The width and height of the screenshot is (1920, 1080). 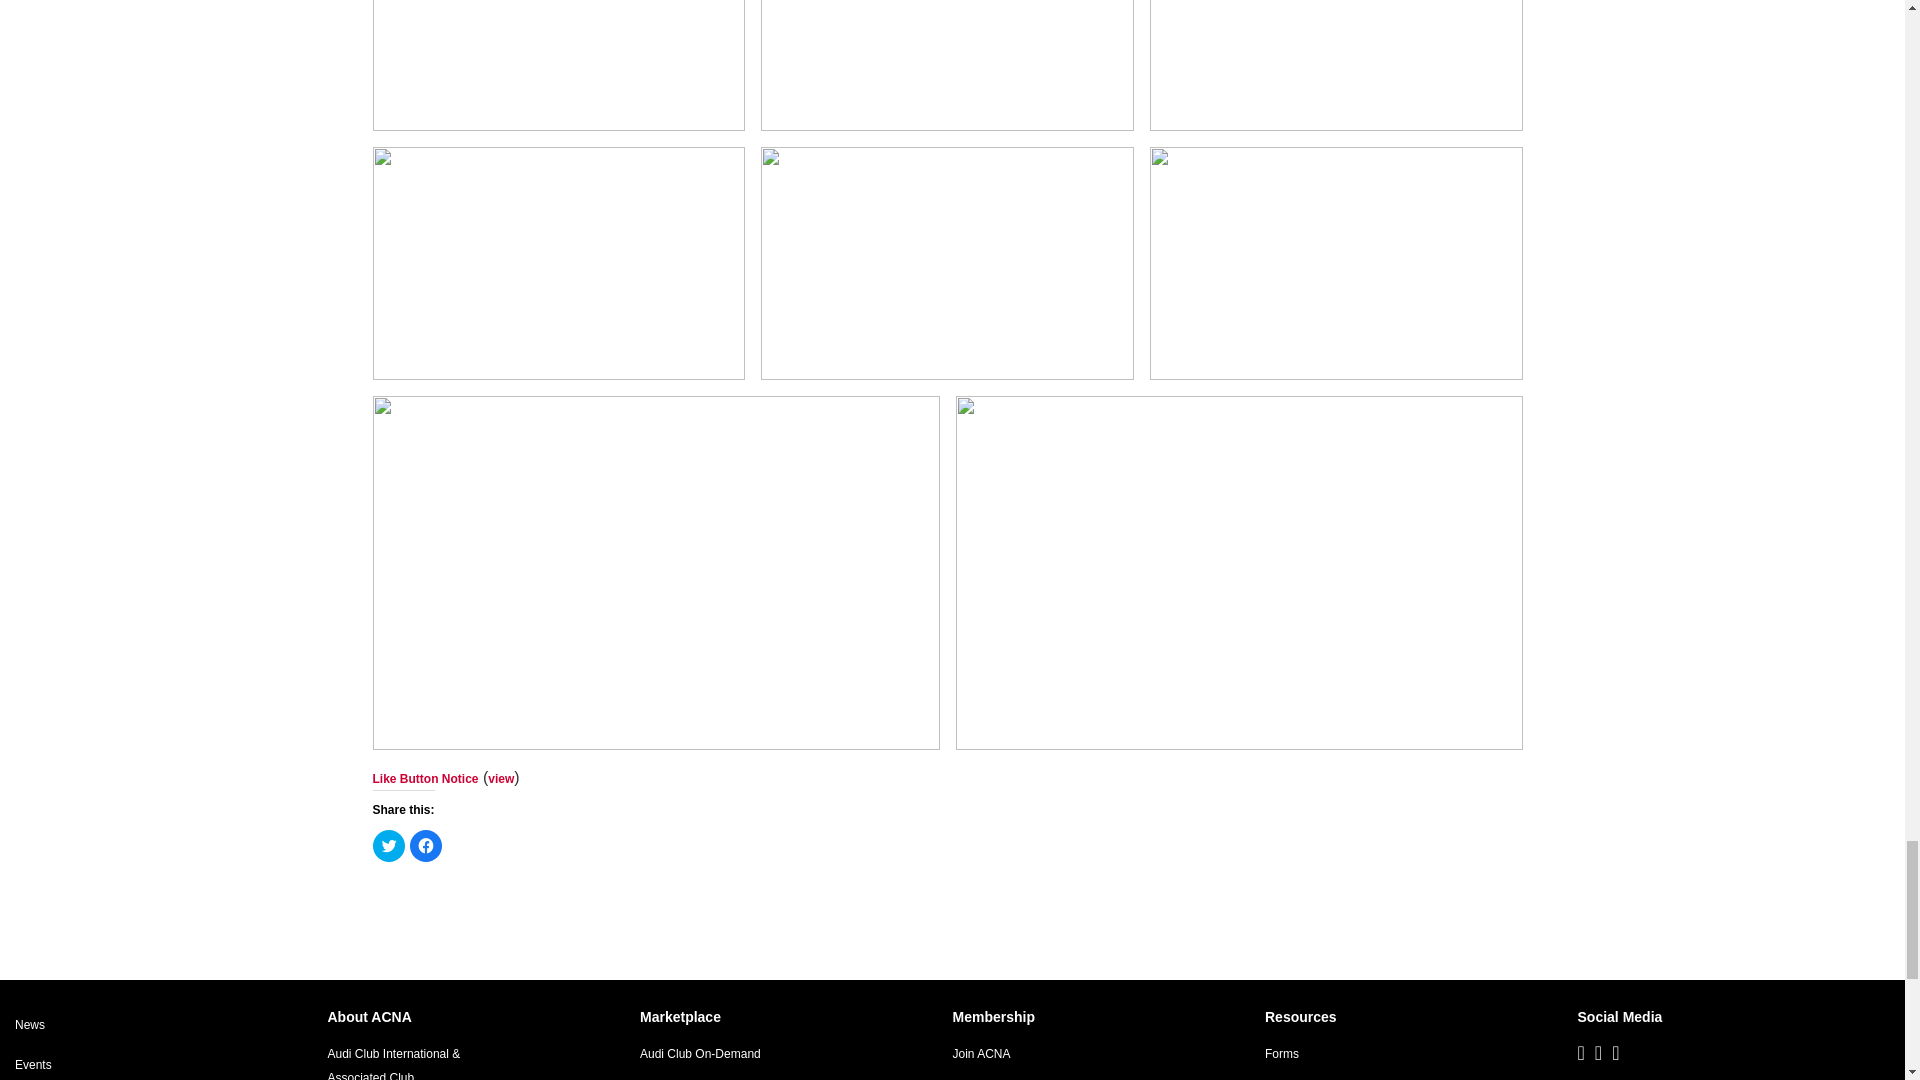 What do you see at coordinates (426, 846) in the screenshot?
I see `Click to share on Facebook` at bounding box center [426, 846].